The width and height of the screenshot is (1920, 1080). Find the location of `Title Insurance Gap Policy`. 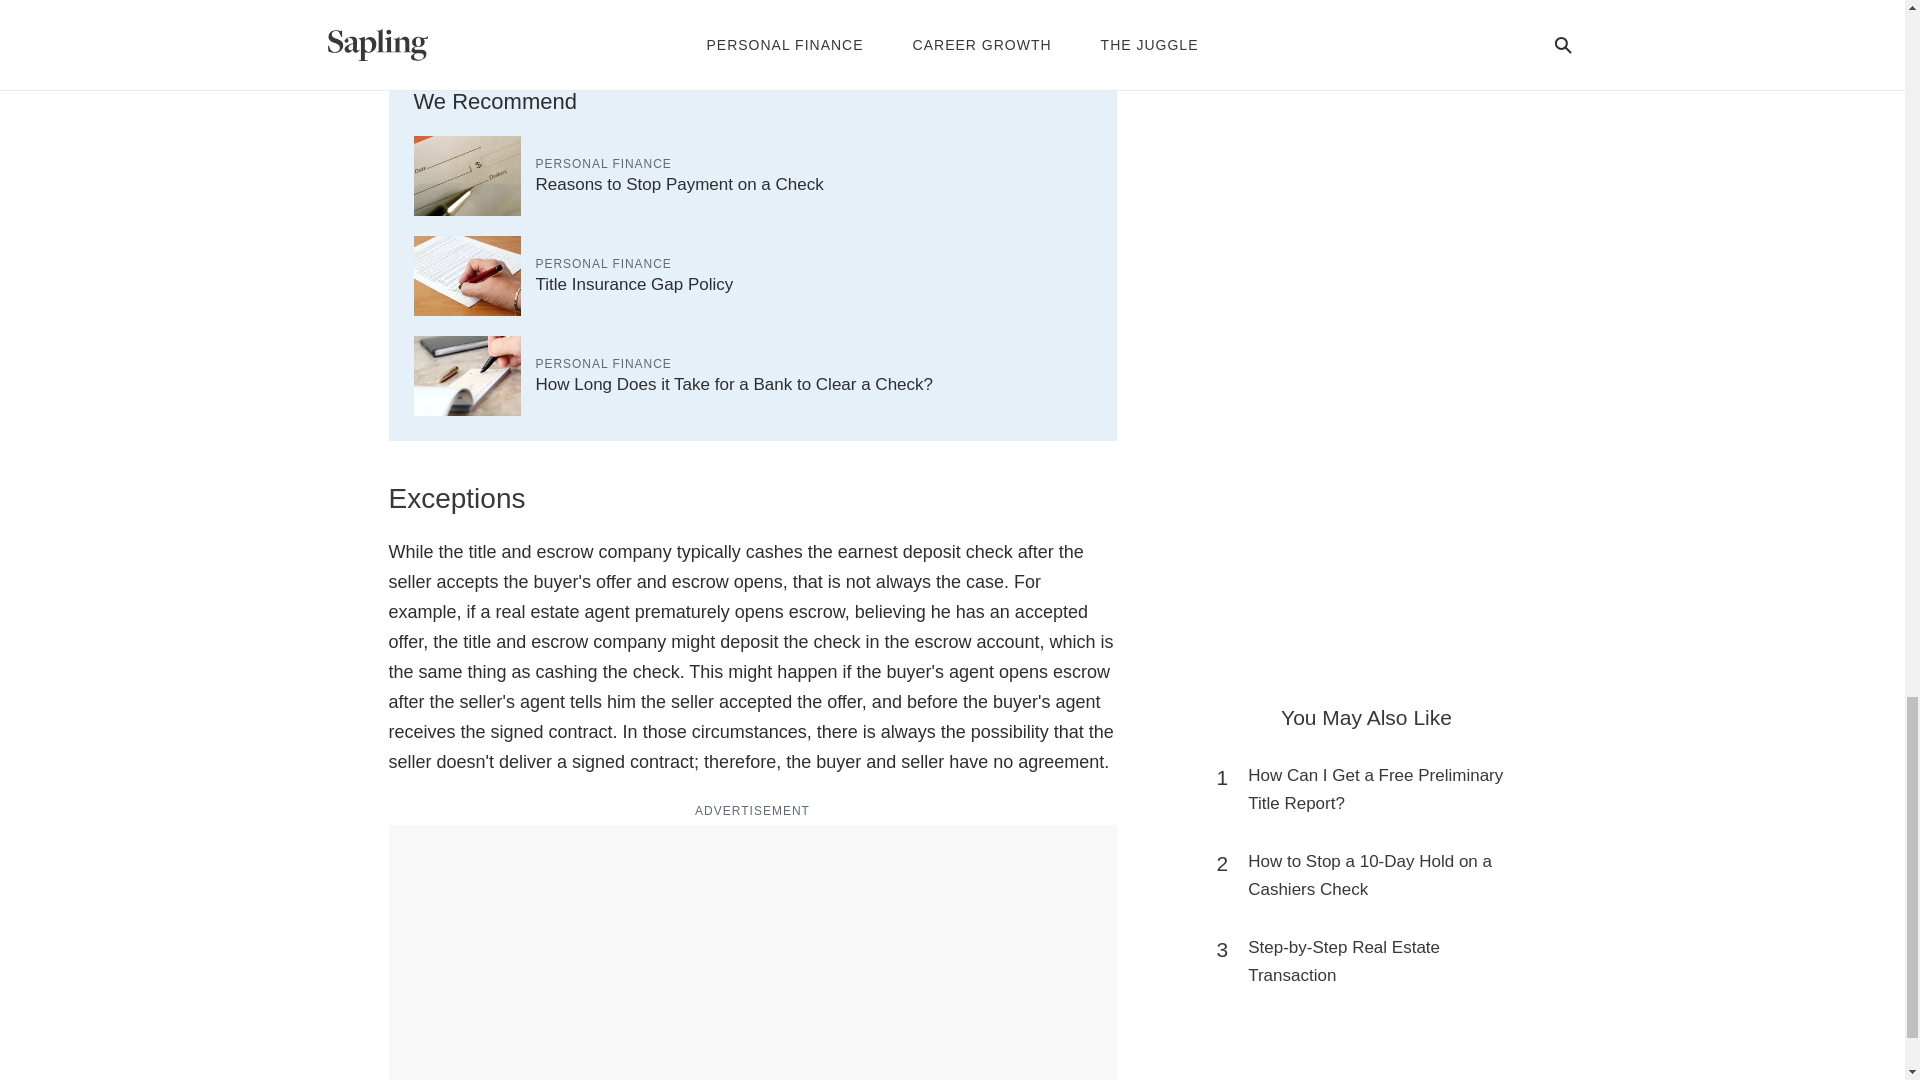

Title Insurance Gap Policy is located at coordinates (634, 284).